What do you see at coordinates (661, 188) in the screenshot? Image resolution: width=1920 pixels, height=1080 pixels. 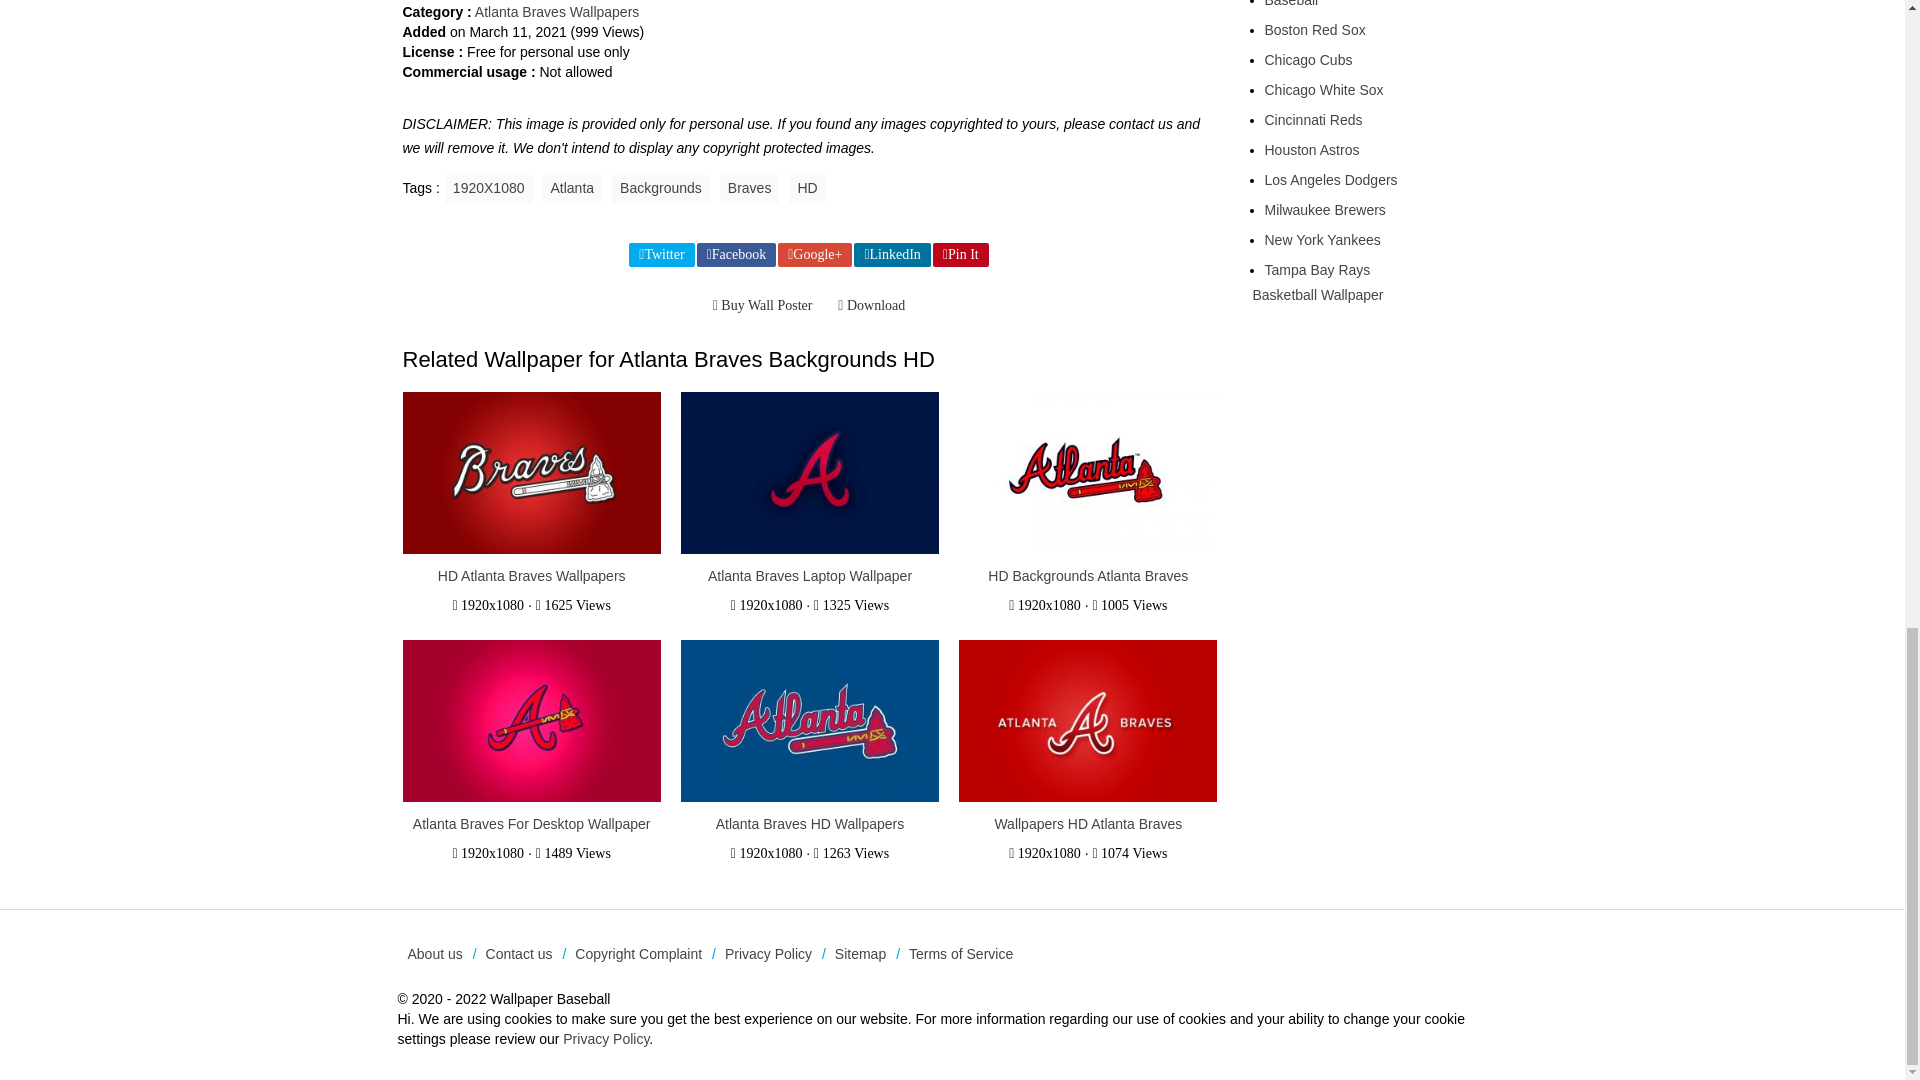 I see `Backgrounds` at bounding box center [661, 188].